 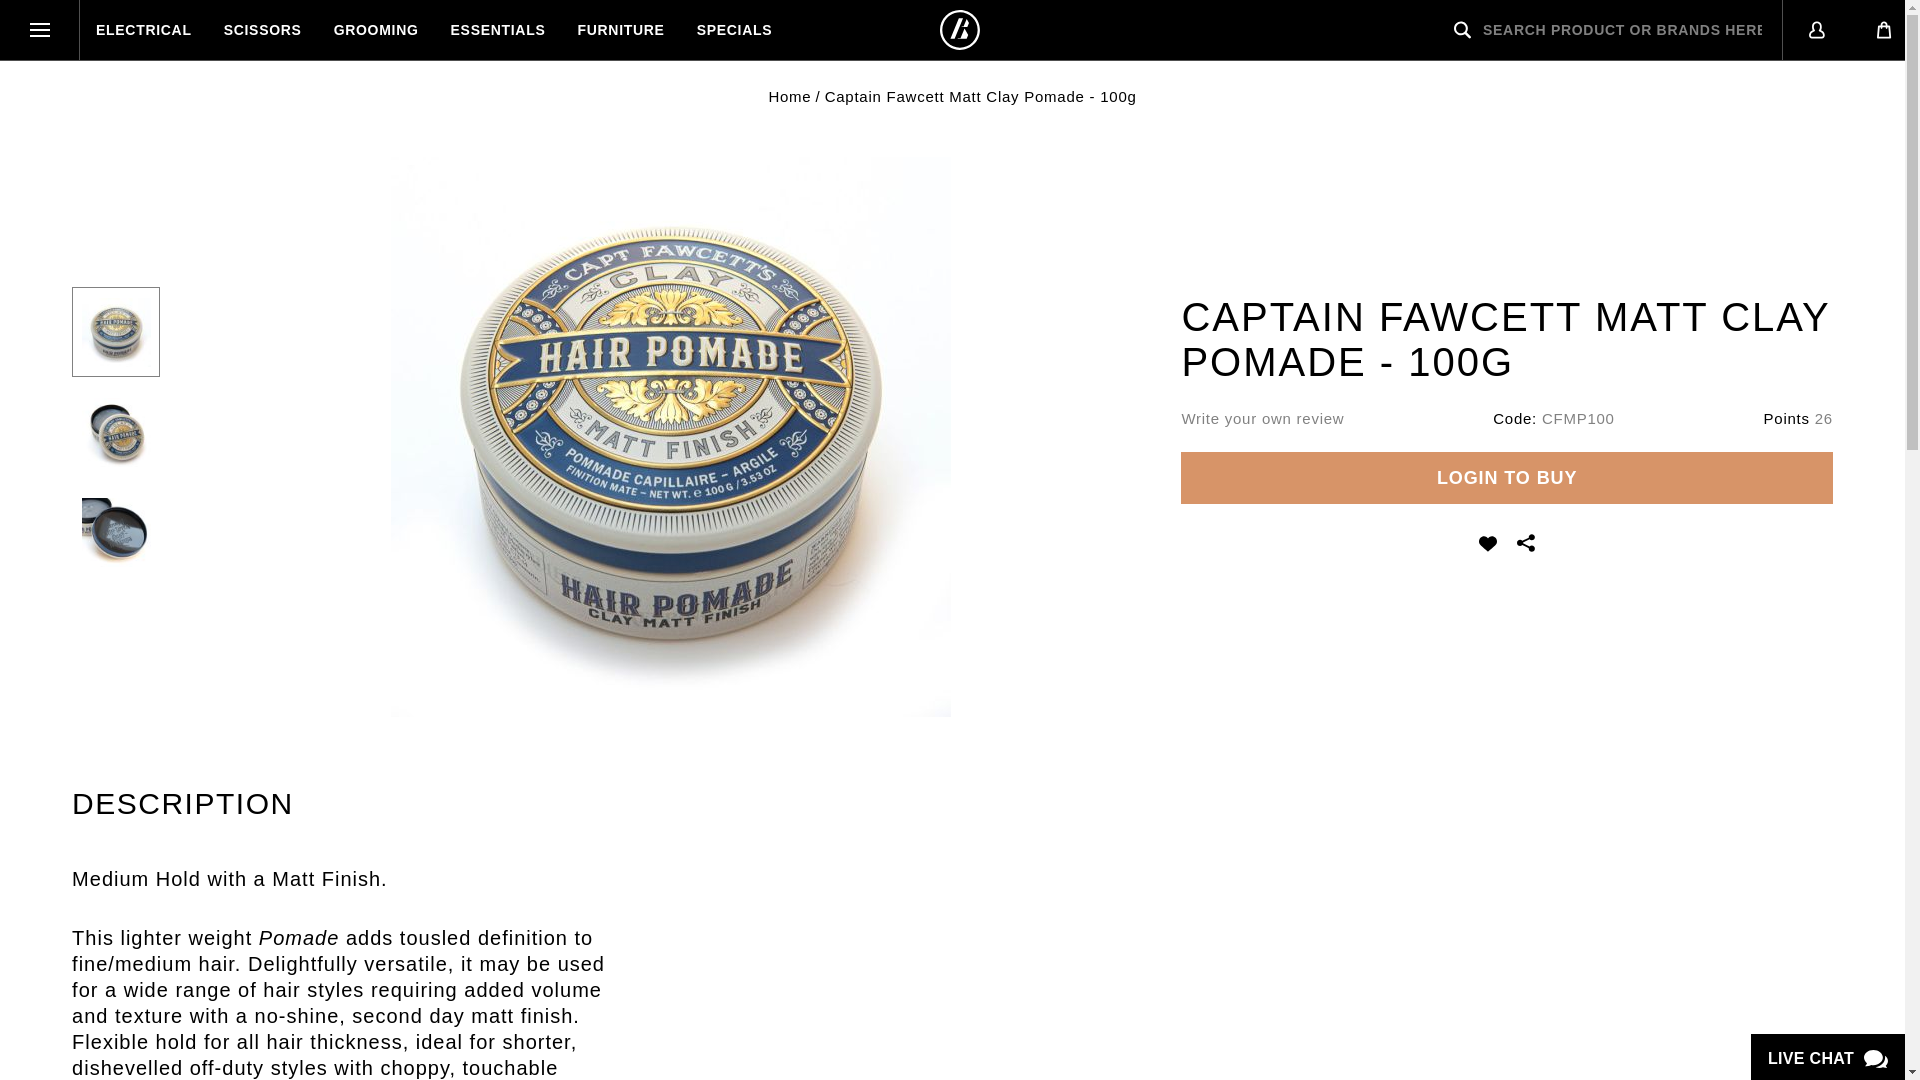 I want to click on Go to Home Page, so click(x=789, y=96).